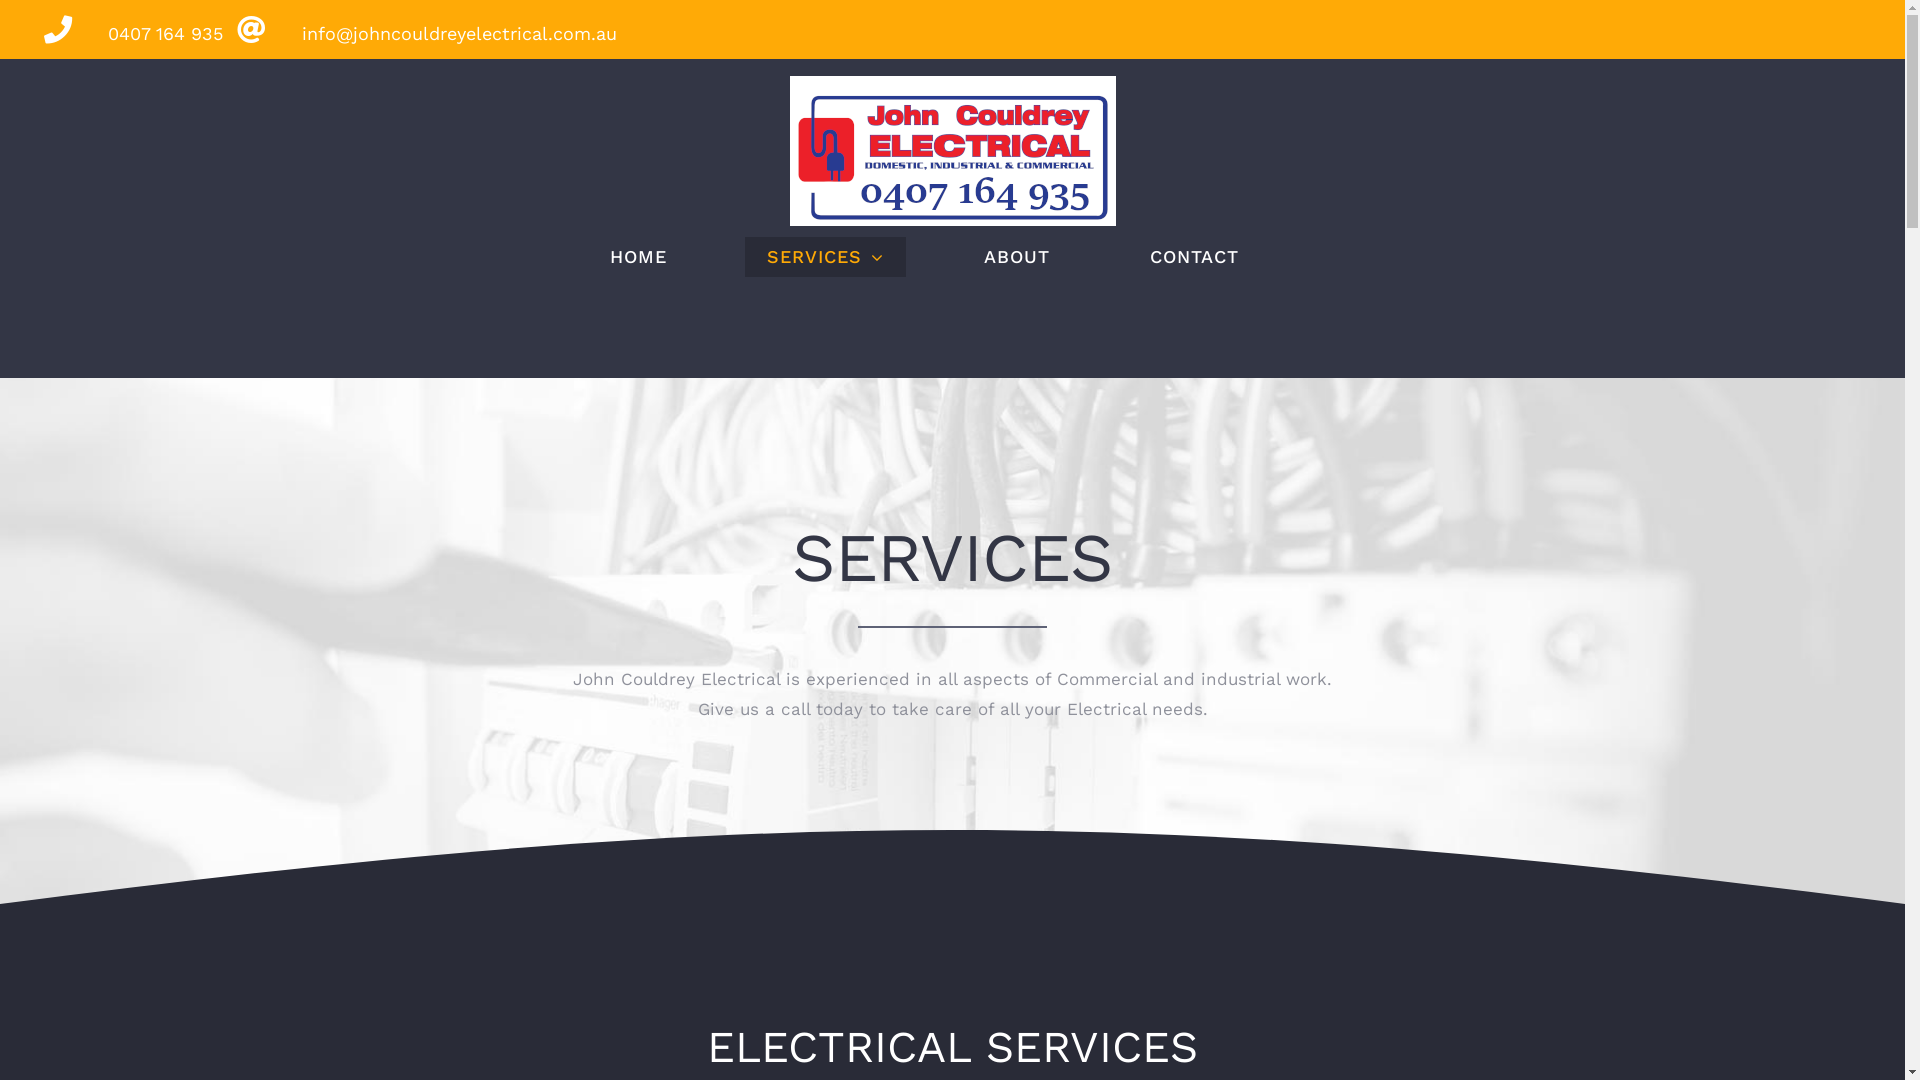 This screenshot has width=1920, height=1080. I want to click on ABOUT, so click(1017, 257).